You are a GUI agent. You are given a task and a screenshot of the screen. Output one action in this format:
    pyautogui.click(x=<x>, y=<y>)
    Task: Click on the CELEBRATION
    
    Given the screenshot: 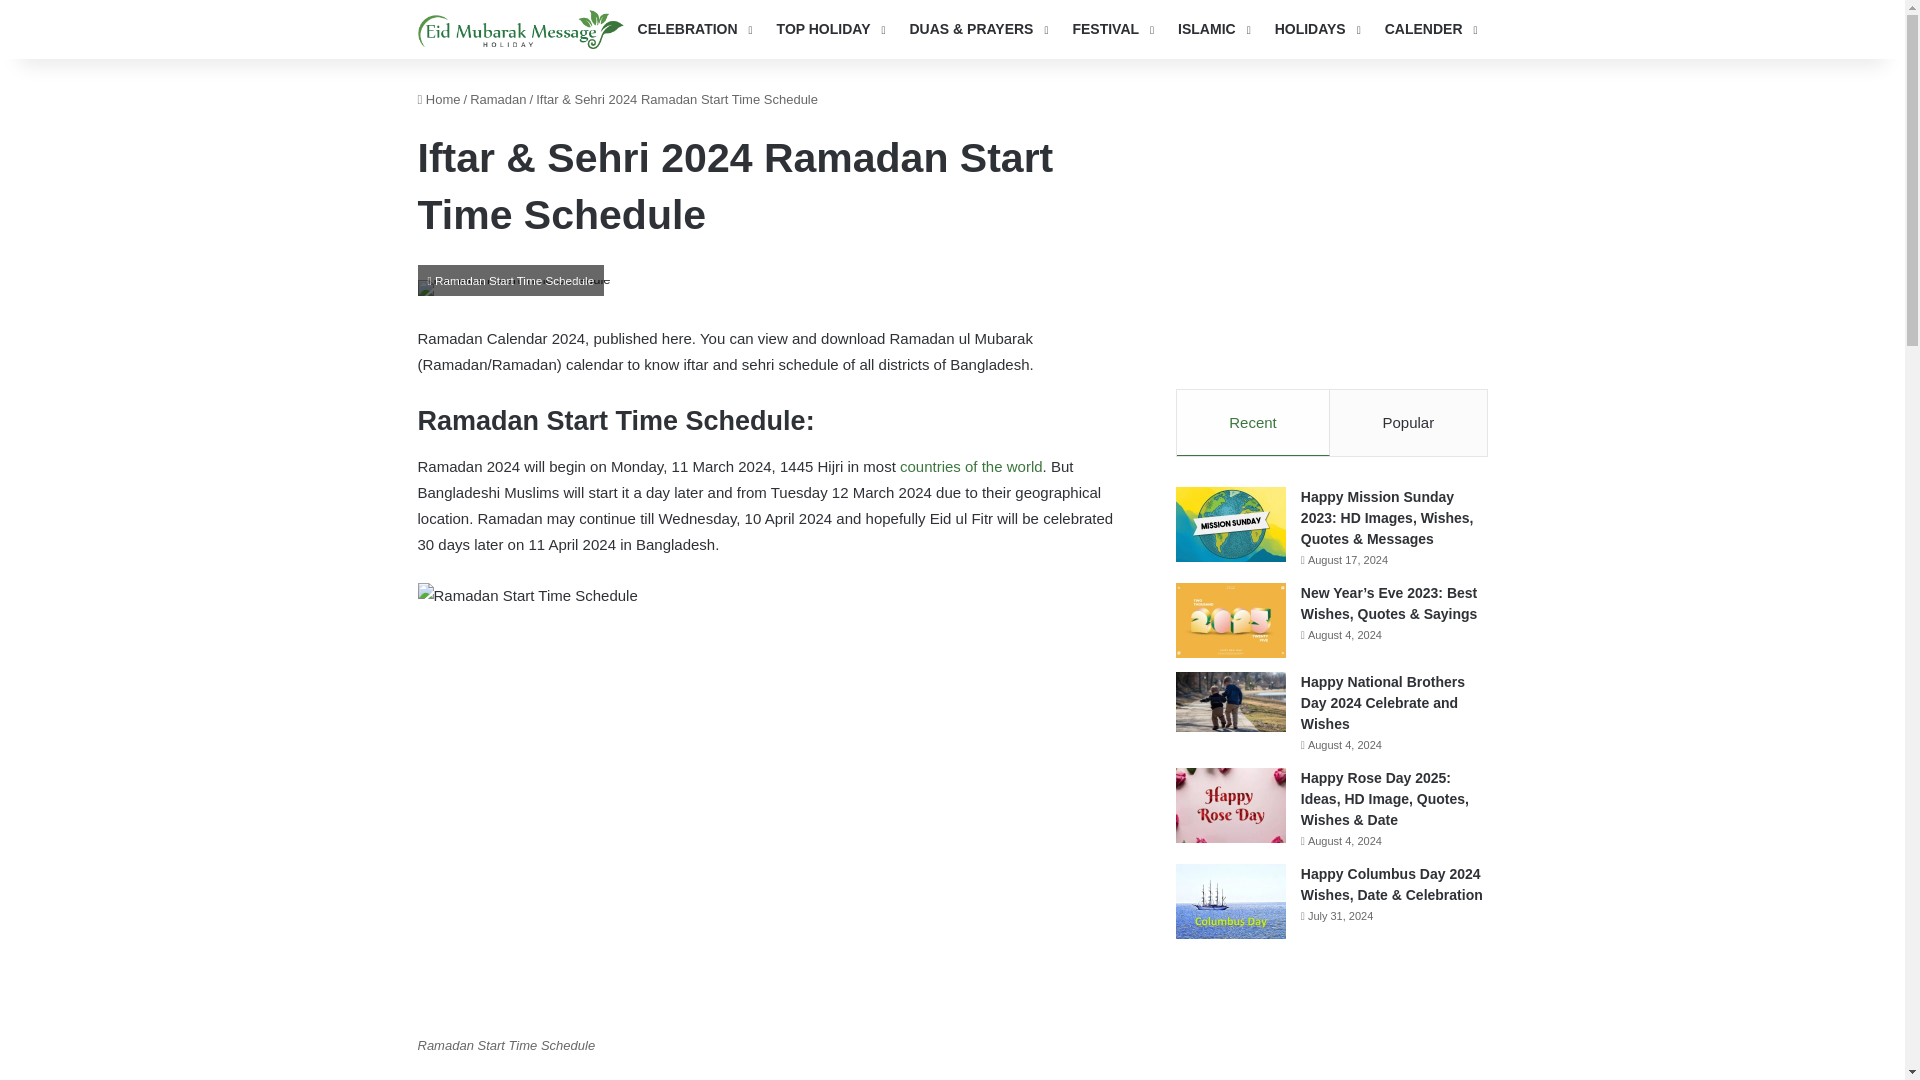 What is the action you would take?
    pyautogui.click(x=693, y=30)
    